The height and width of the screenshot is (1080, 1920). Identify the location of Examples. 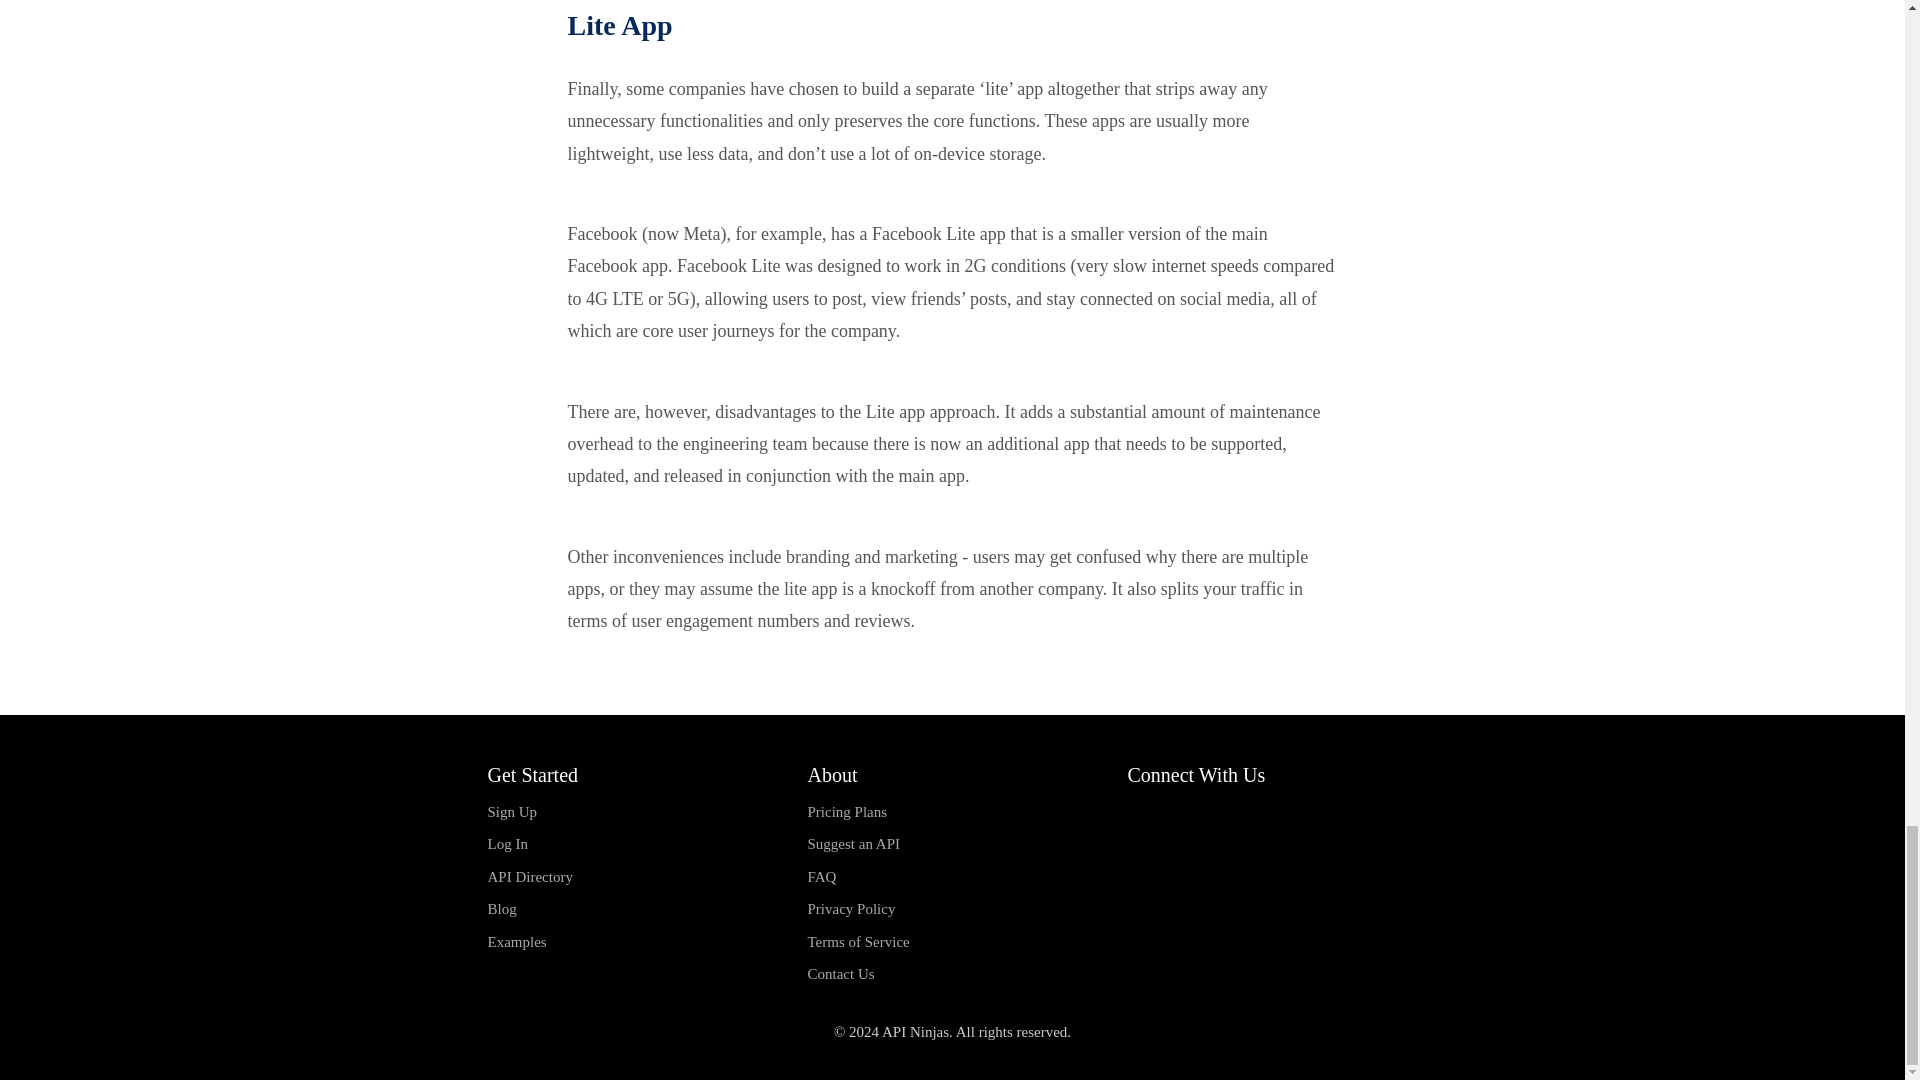
(632, 942).